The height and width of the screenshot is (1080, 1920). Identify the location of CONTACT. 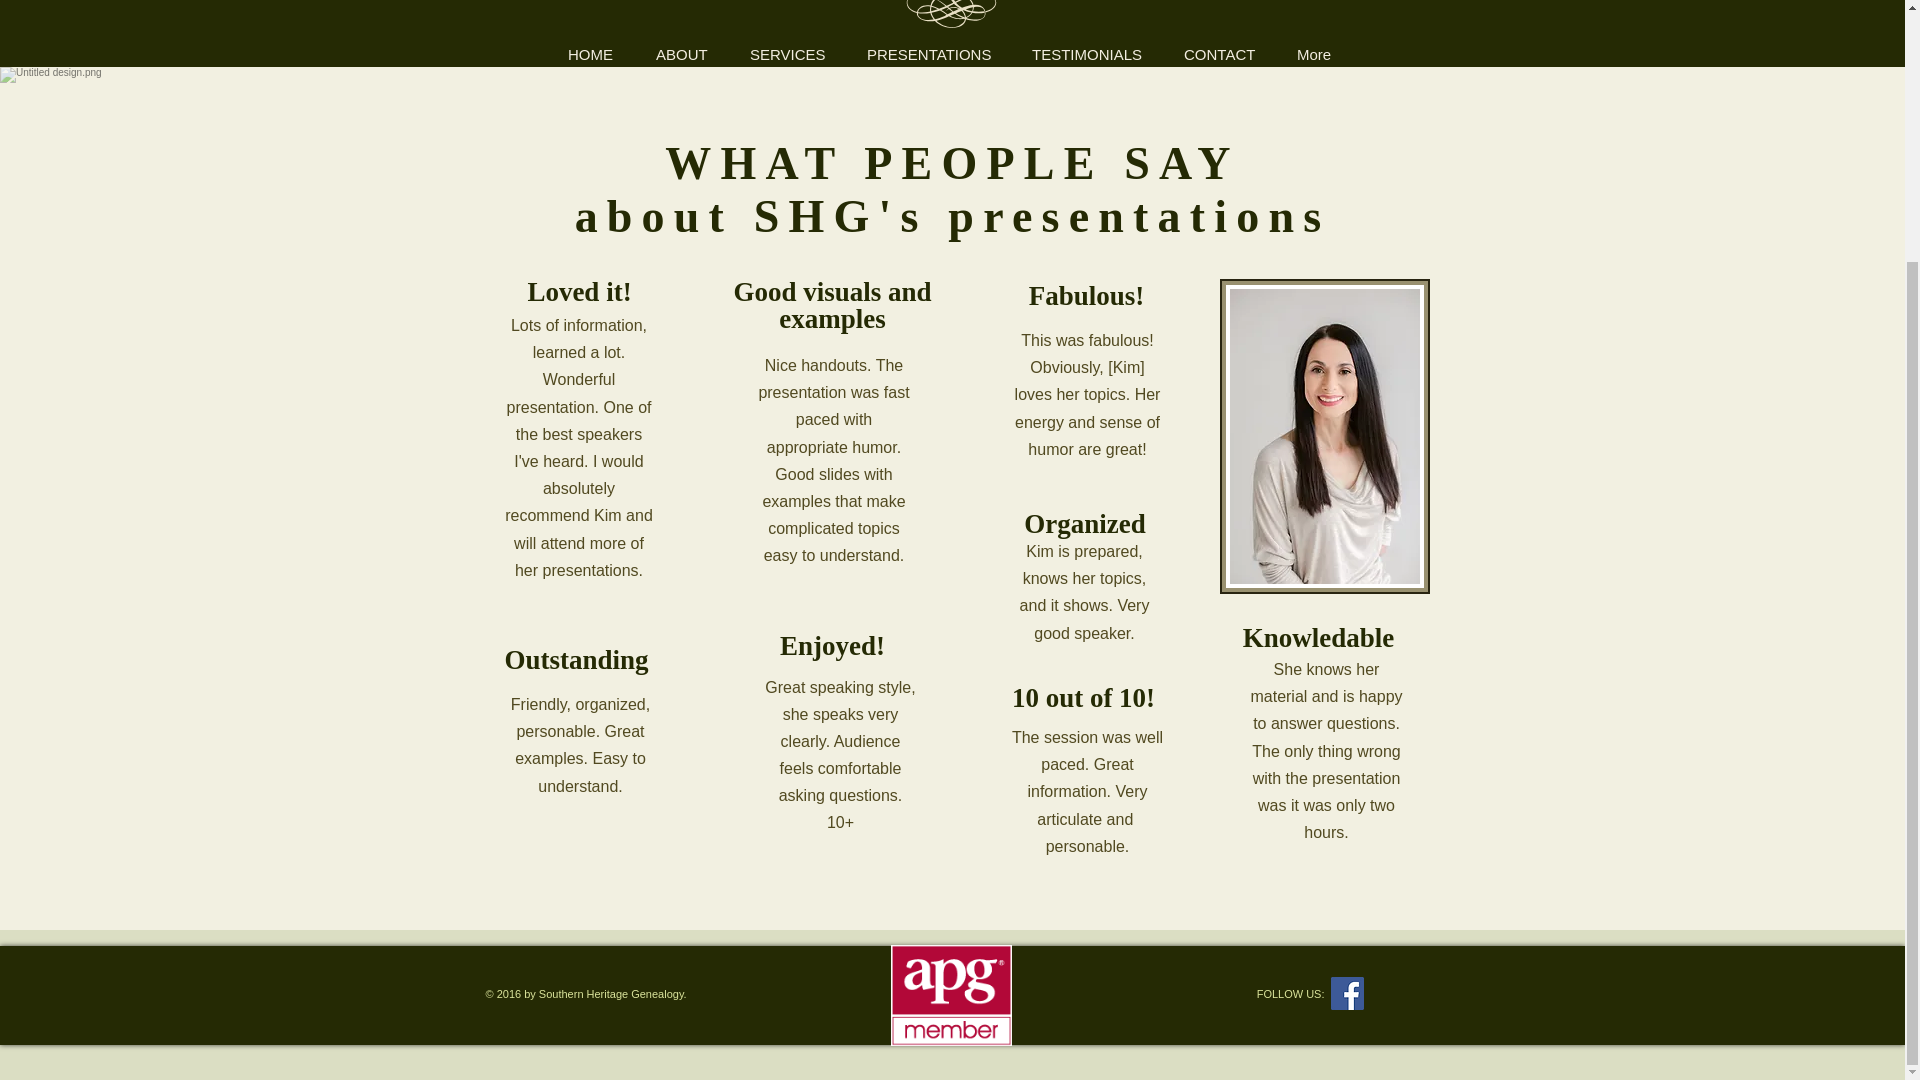
(1220, 54).